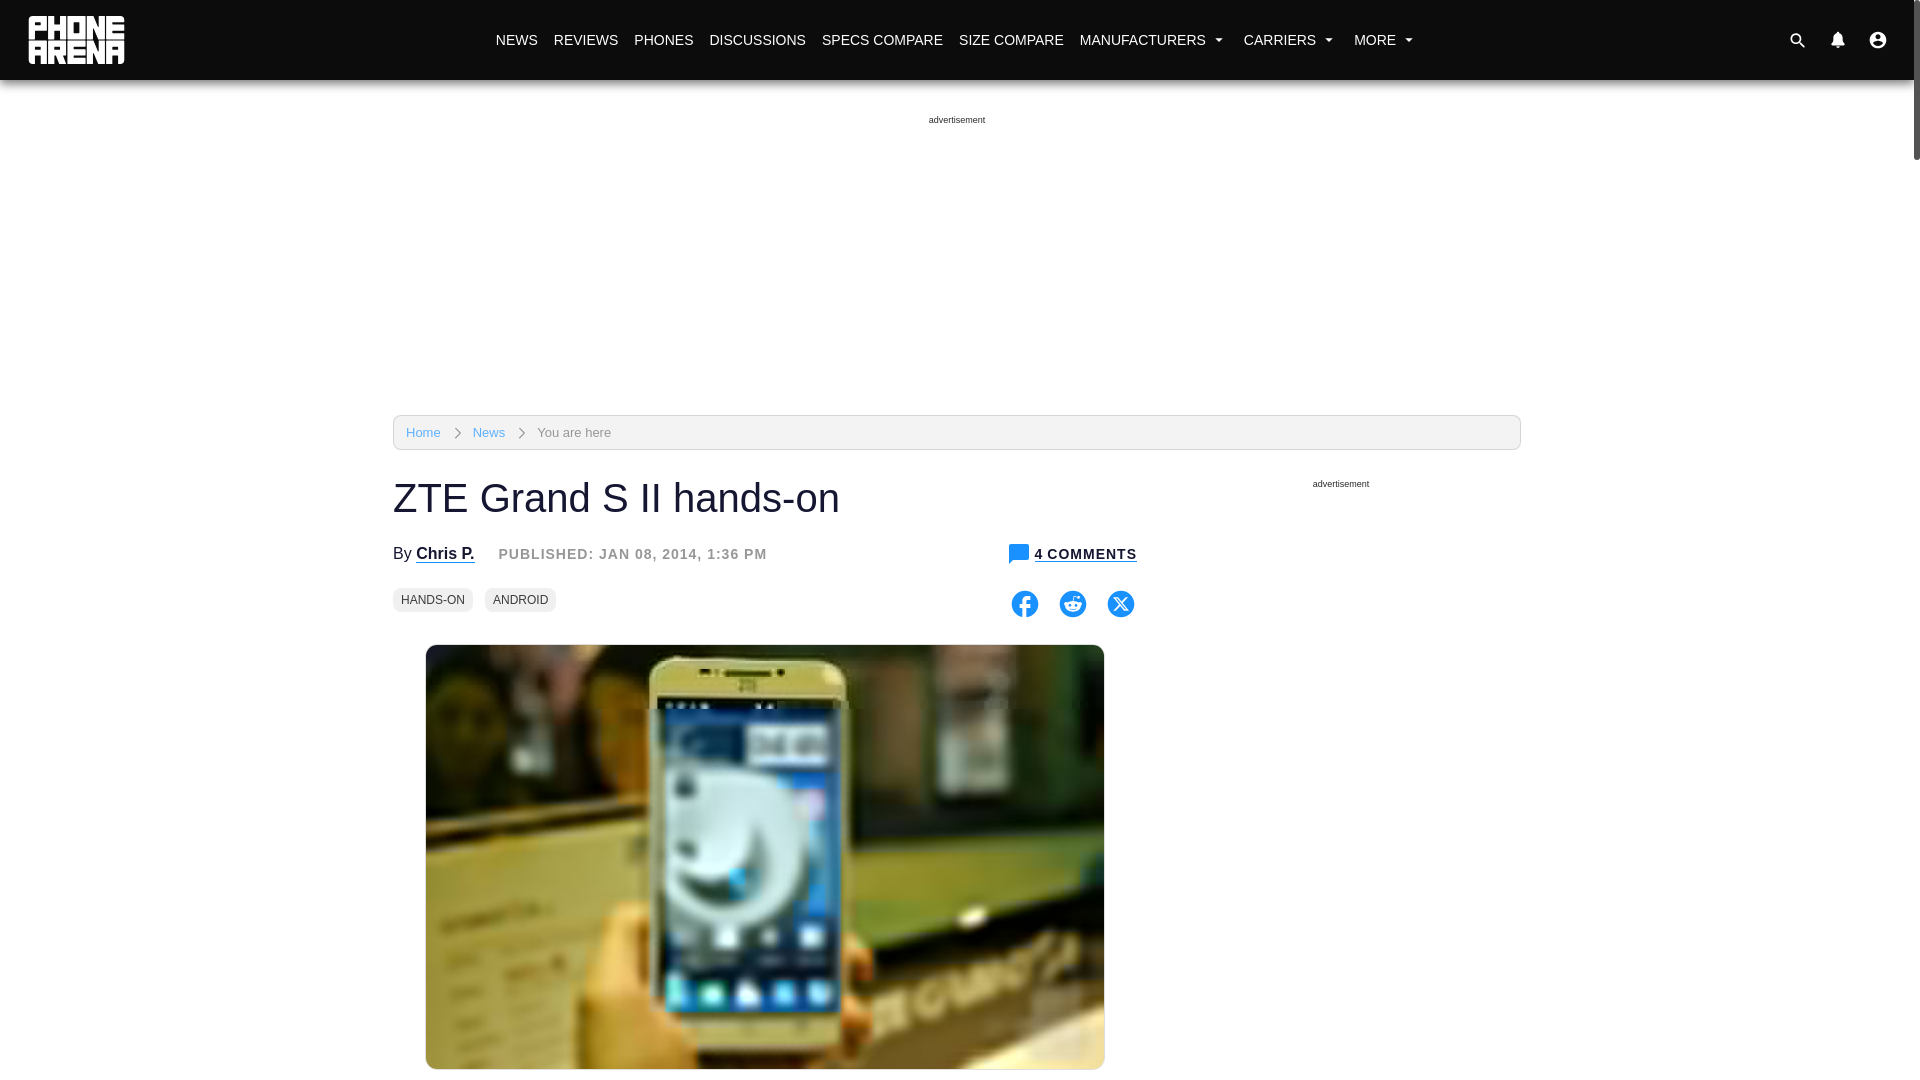  Describe the element at coordinates (882, 40) in the screenshot. I see `SPECS COMPARE` at that location.